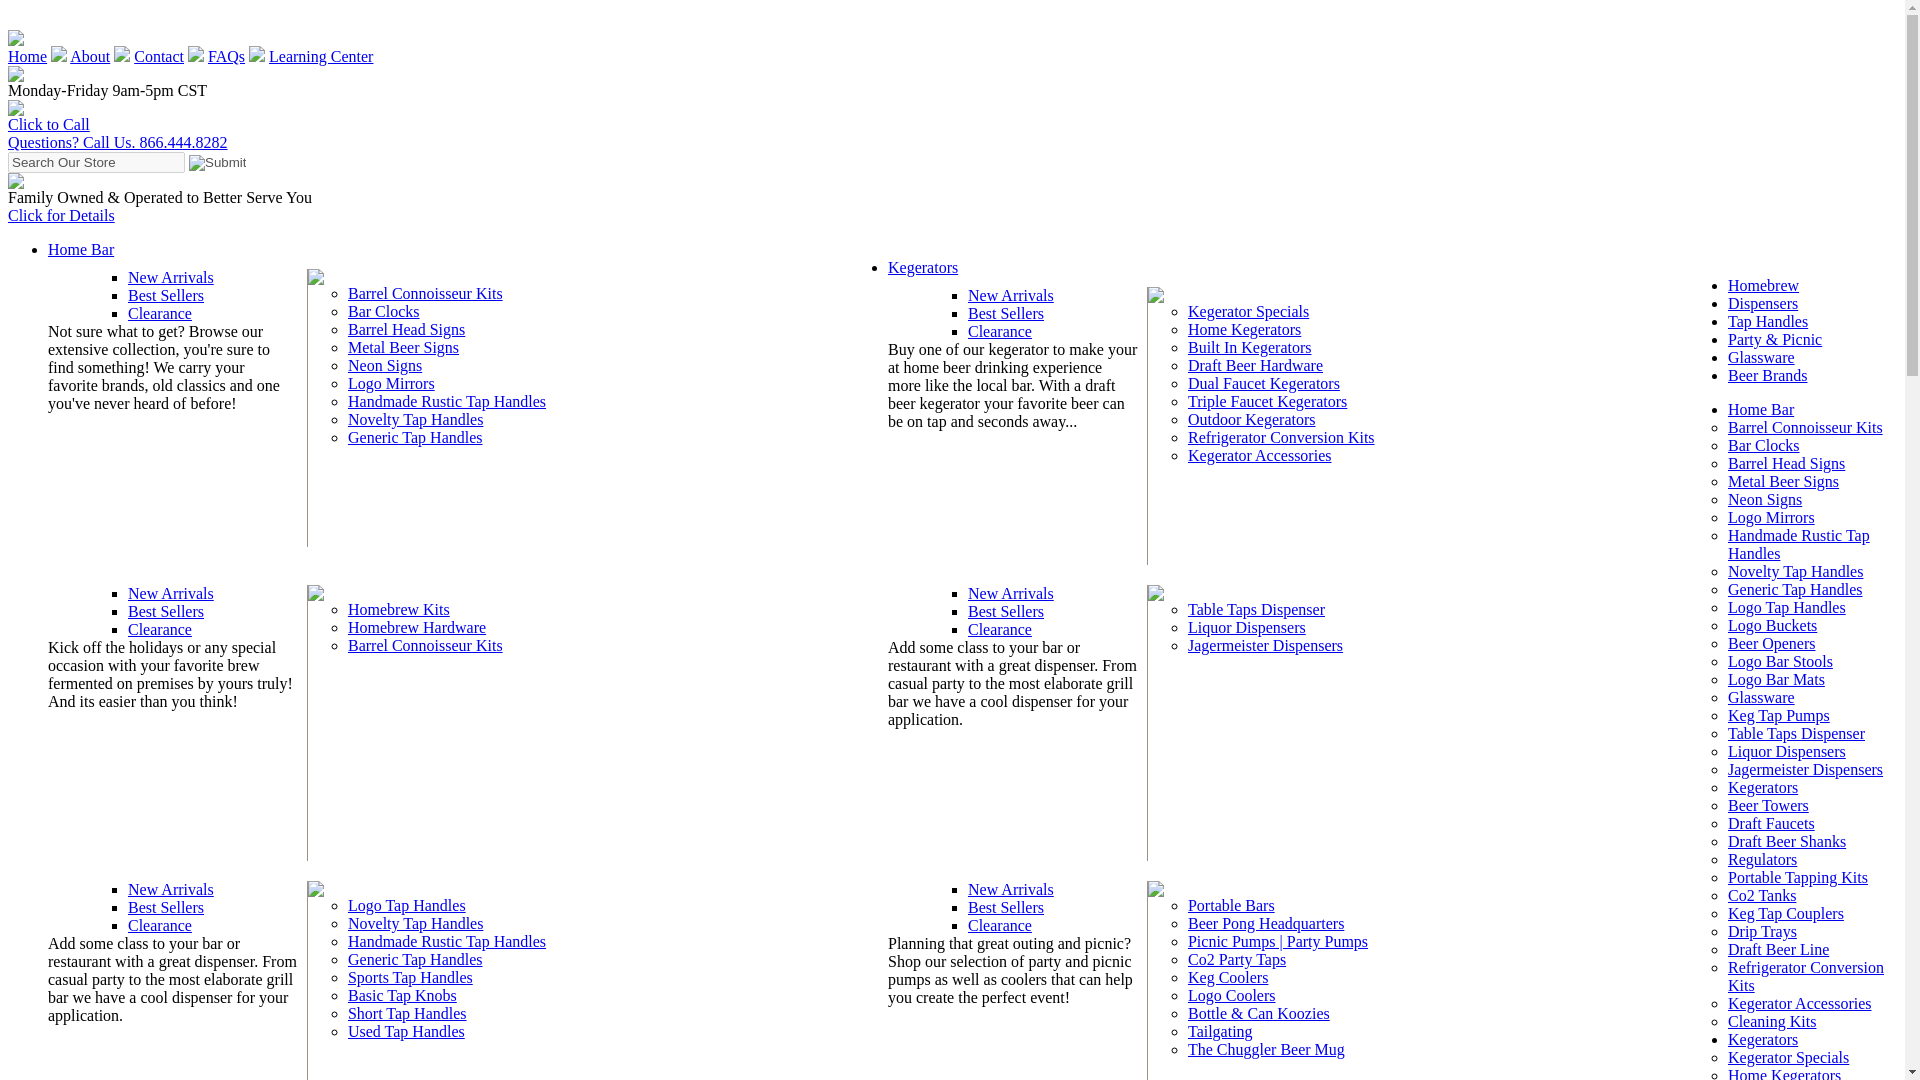  What do you see at coordinates (1264, 383) in the screenshot?
I see `Dual Faucet Kegerators` at bounding box center [1264, 383].